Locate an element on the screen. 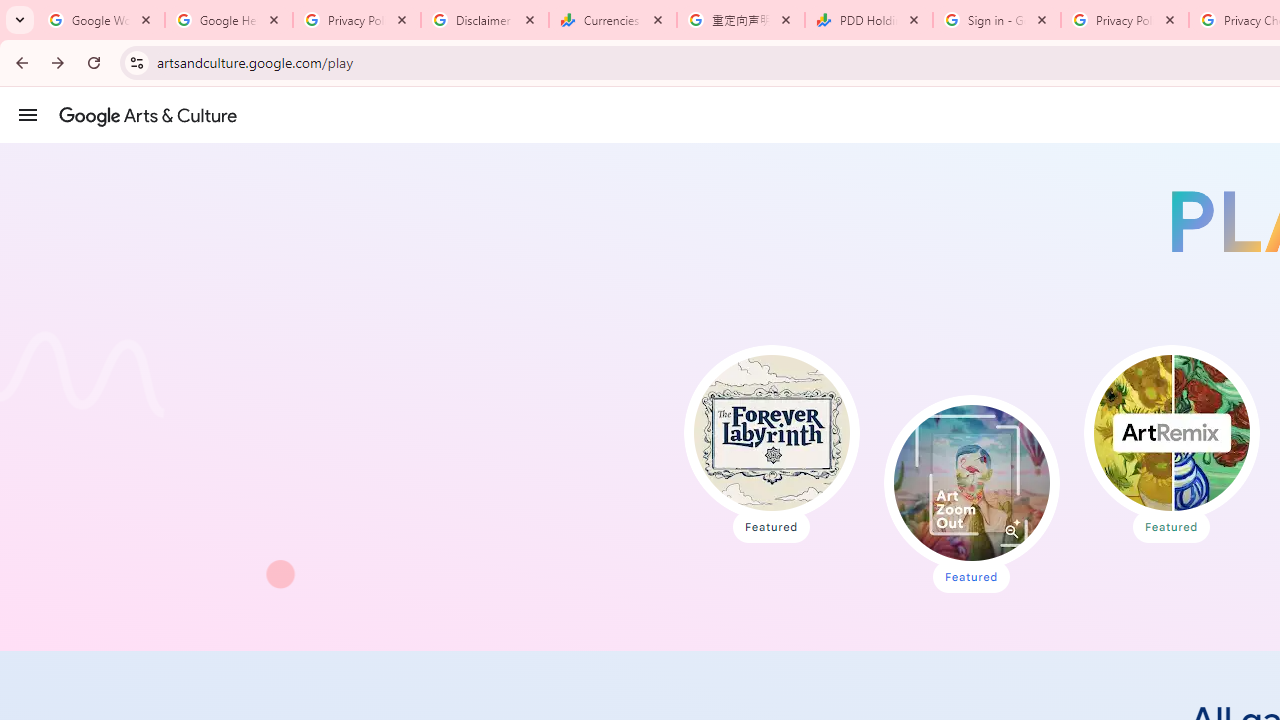 The image size is (1280, 720). Menu is located at coordinates (28, 114).